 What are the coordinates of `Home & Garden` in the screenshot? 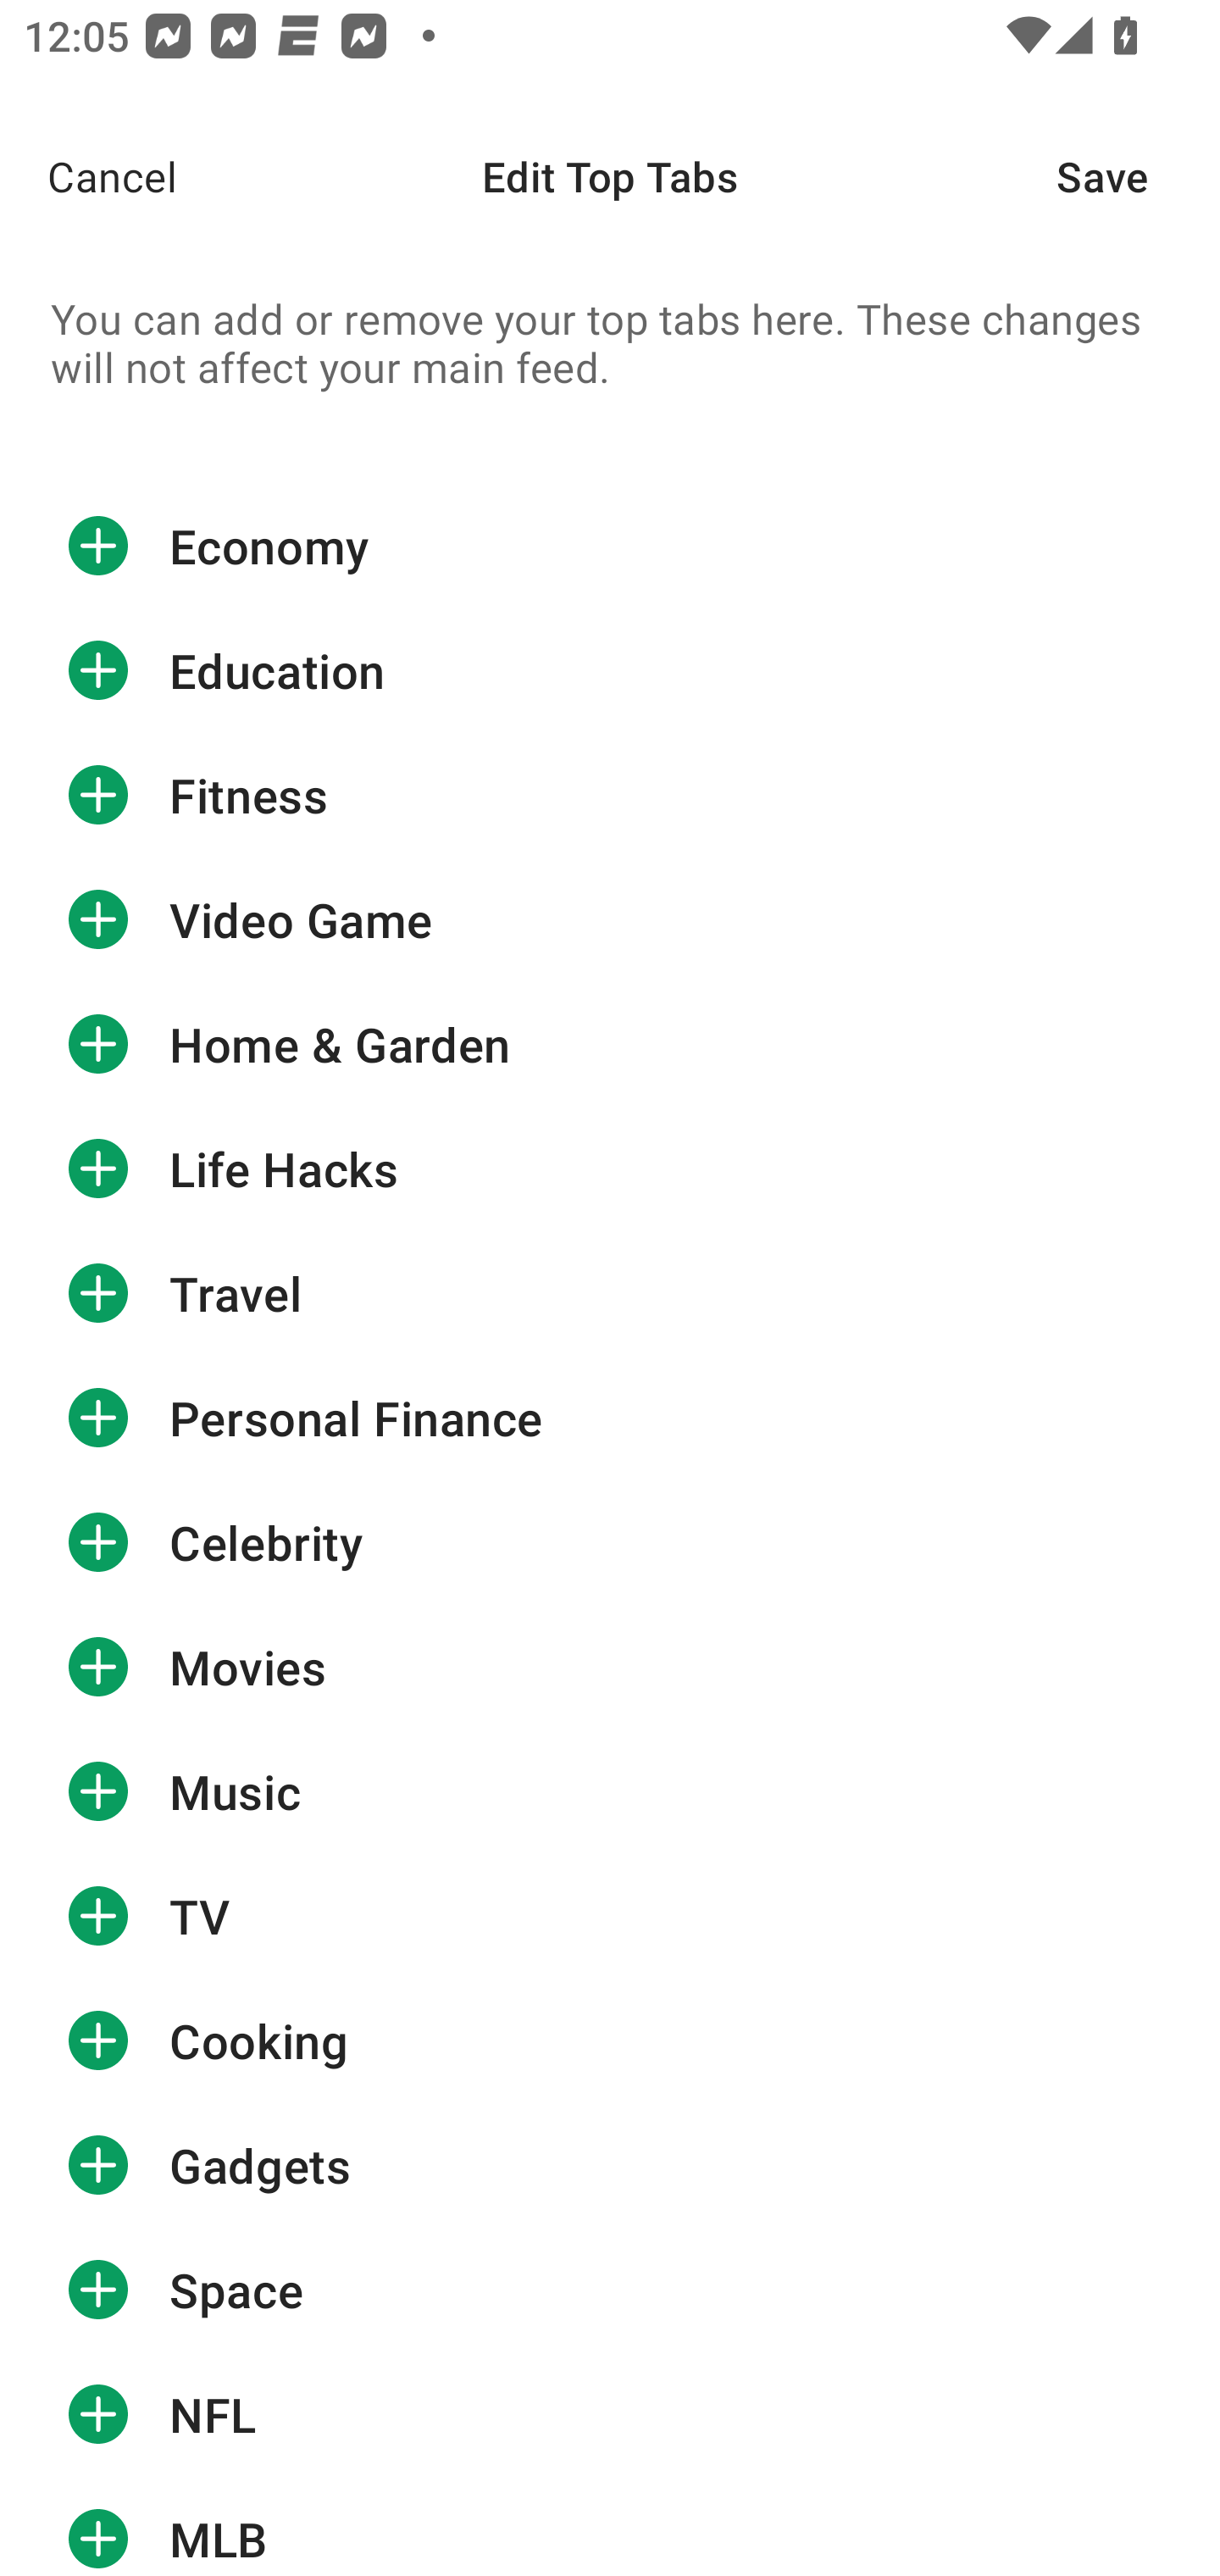 It's located at (610, 1044).